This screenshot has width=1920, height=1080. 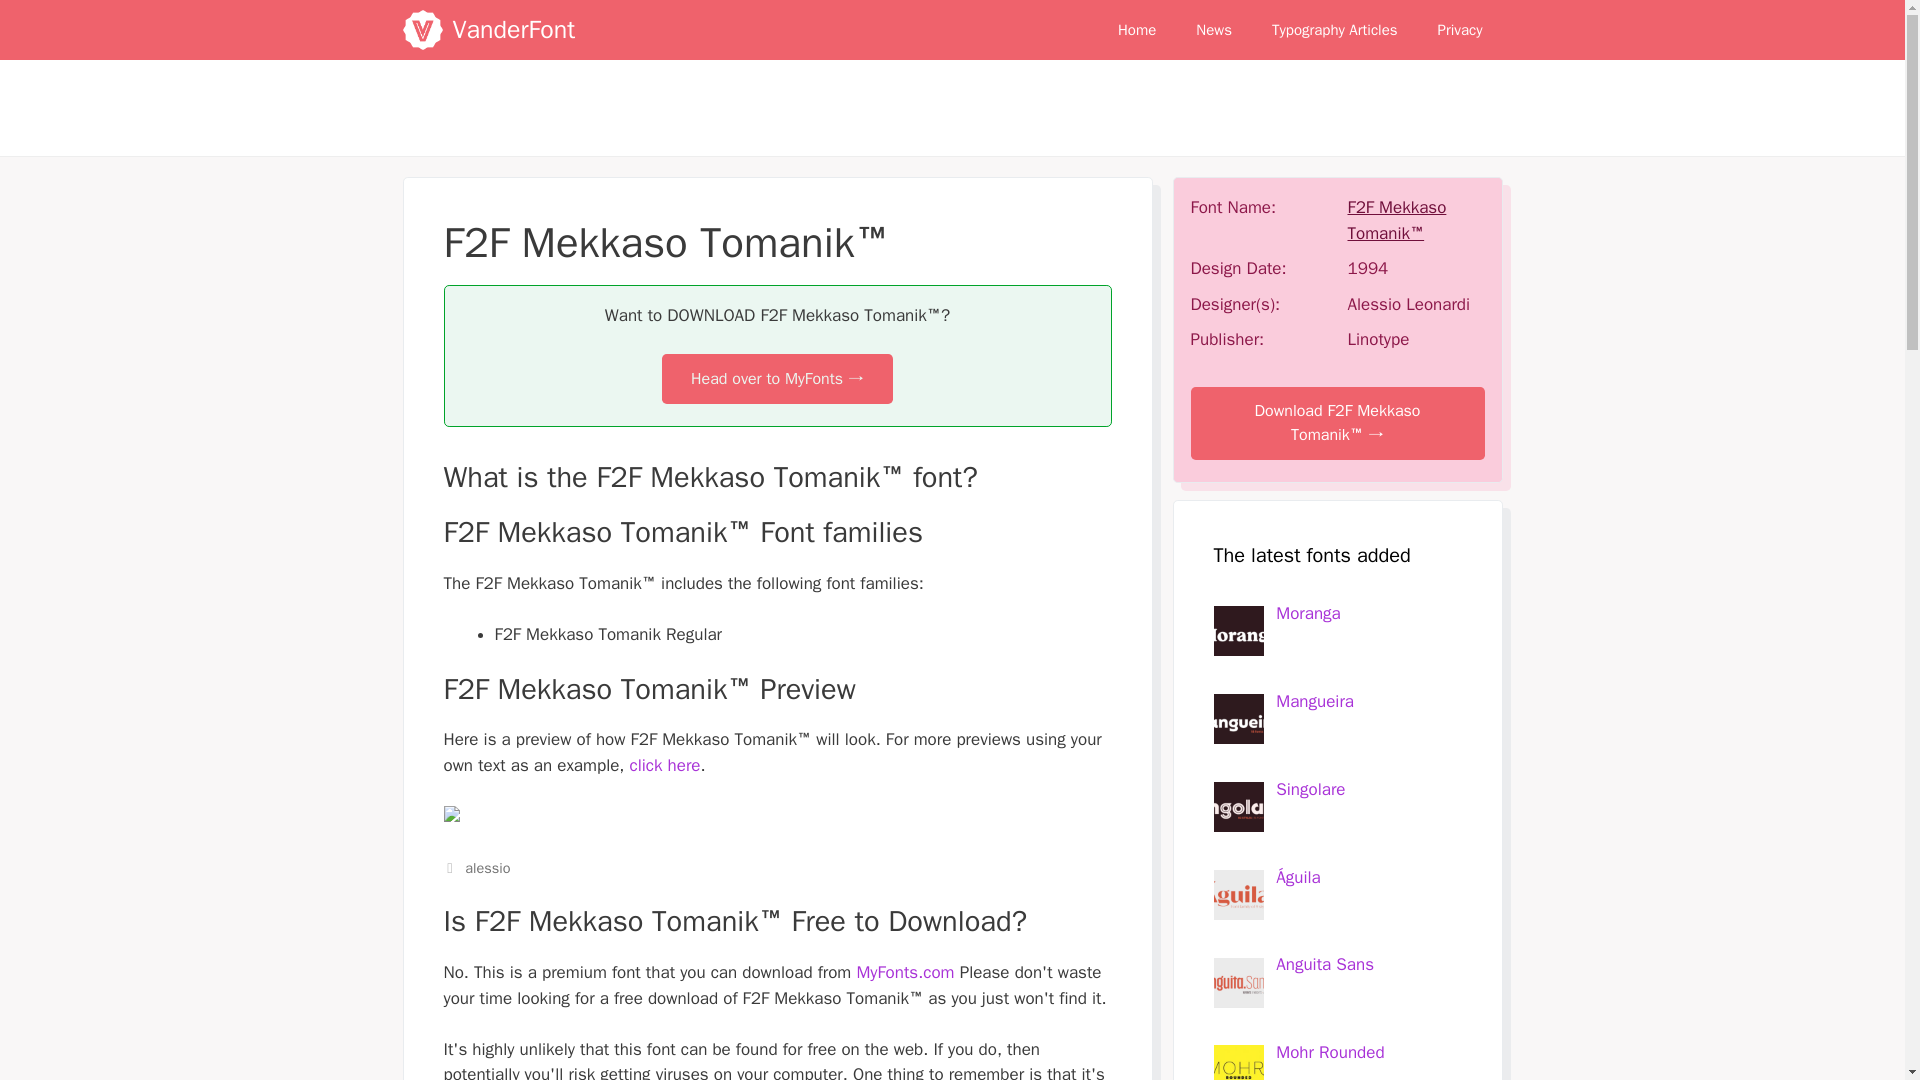 What do you see at coordinates (1136, 30) in the screenshot?
I see `Home` at bounding box center [1136, 30].